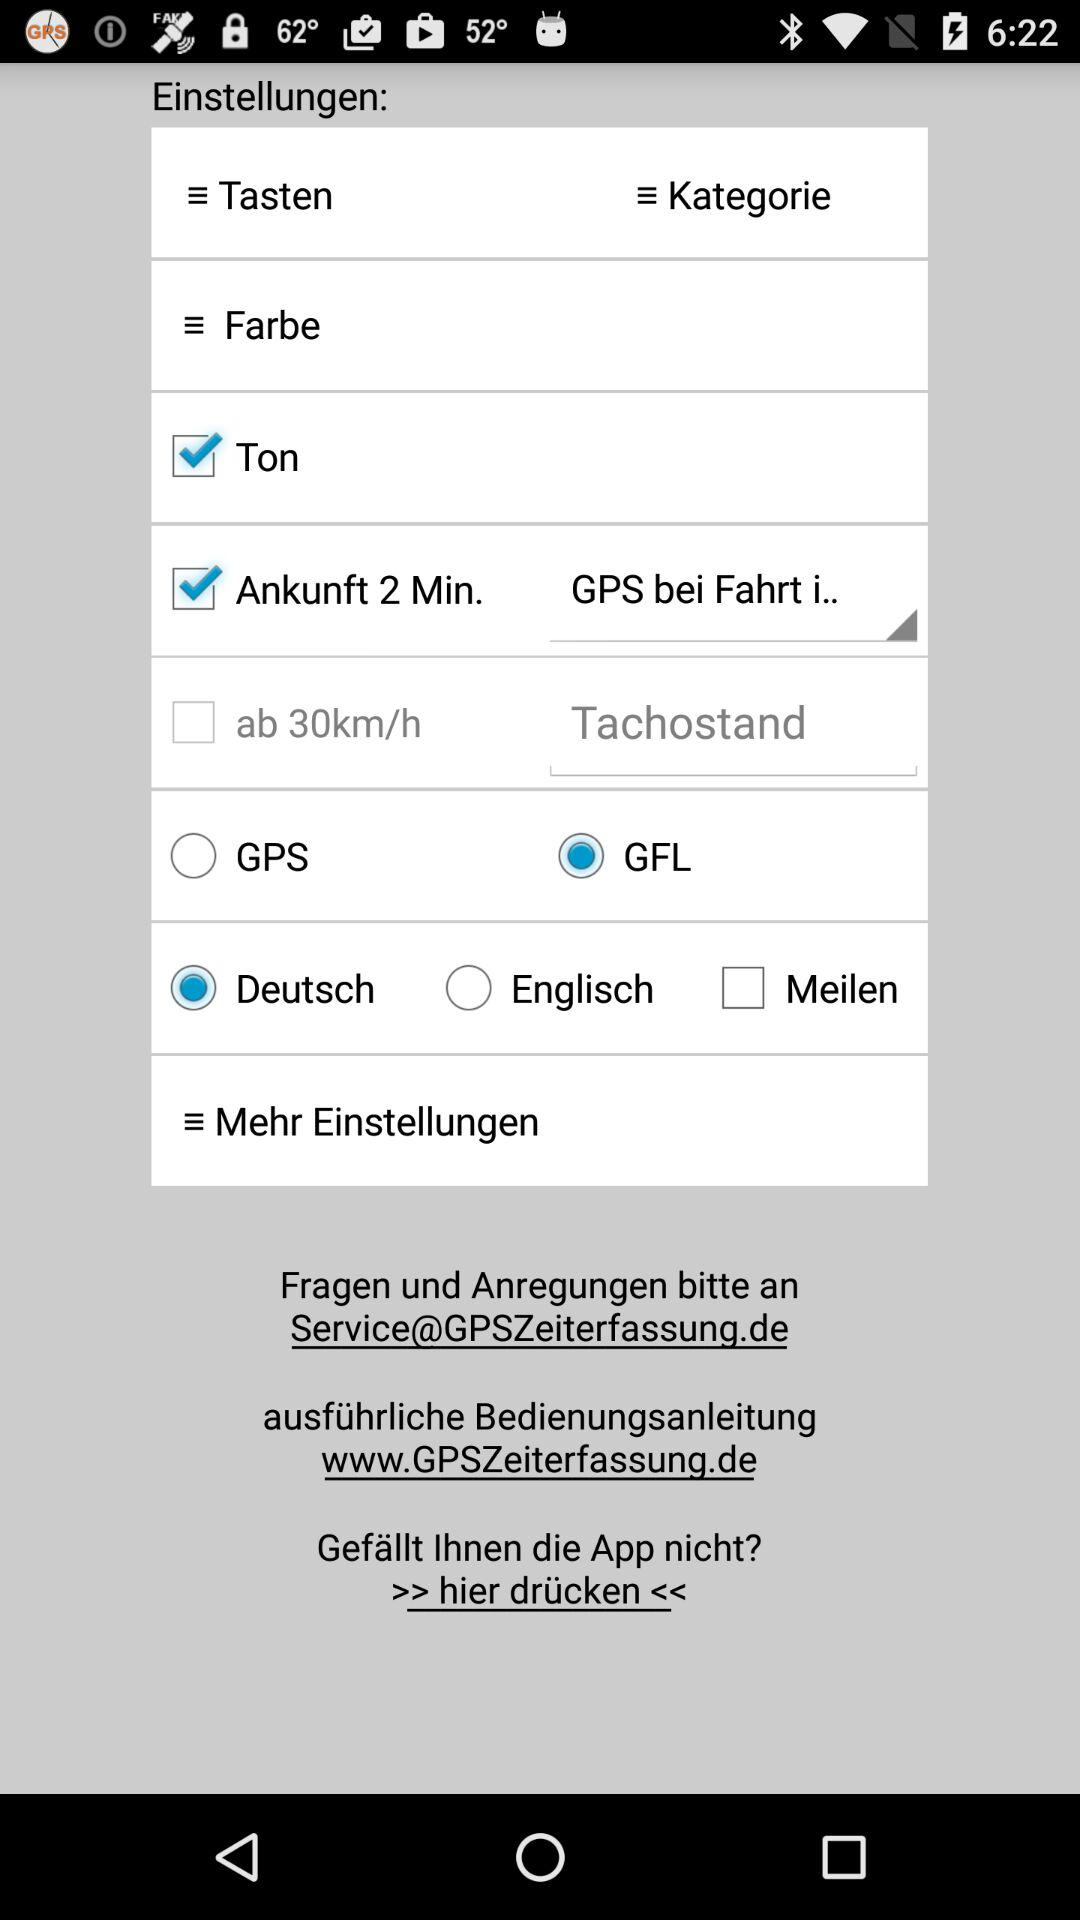 Image resolution: width=1080 pixels, height=1920 pixels. I want to click on press the ab 30km/h icon, so click(345, 722).